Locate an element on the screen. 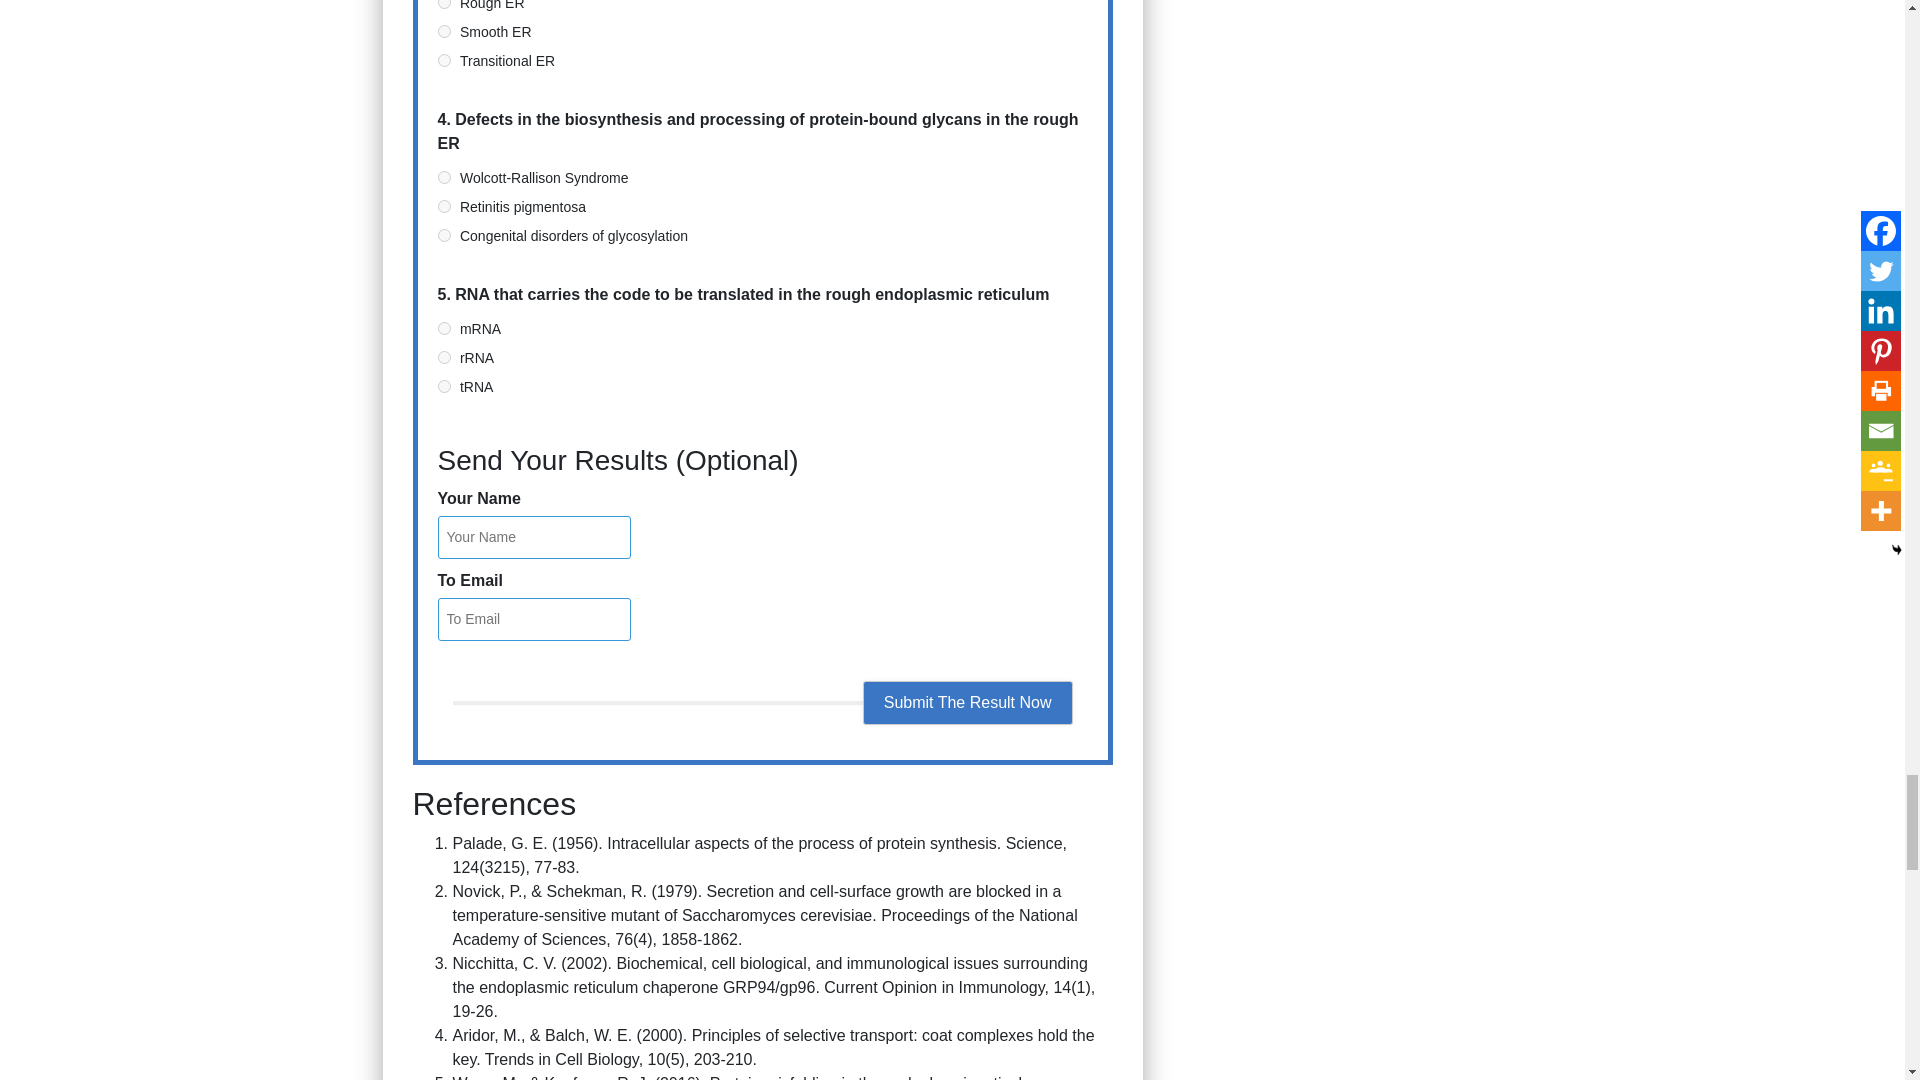 The width and height of the screenshot is (1920, 1080). Submit The Result Now is located at coordinates (968, 702).